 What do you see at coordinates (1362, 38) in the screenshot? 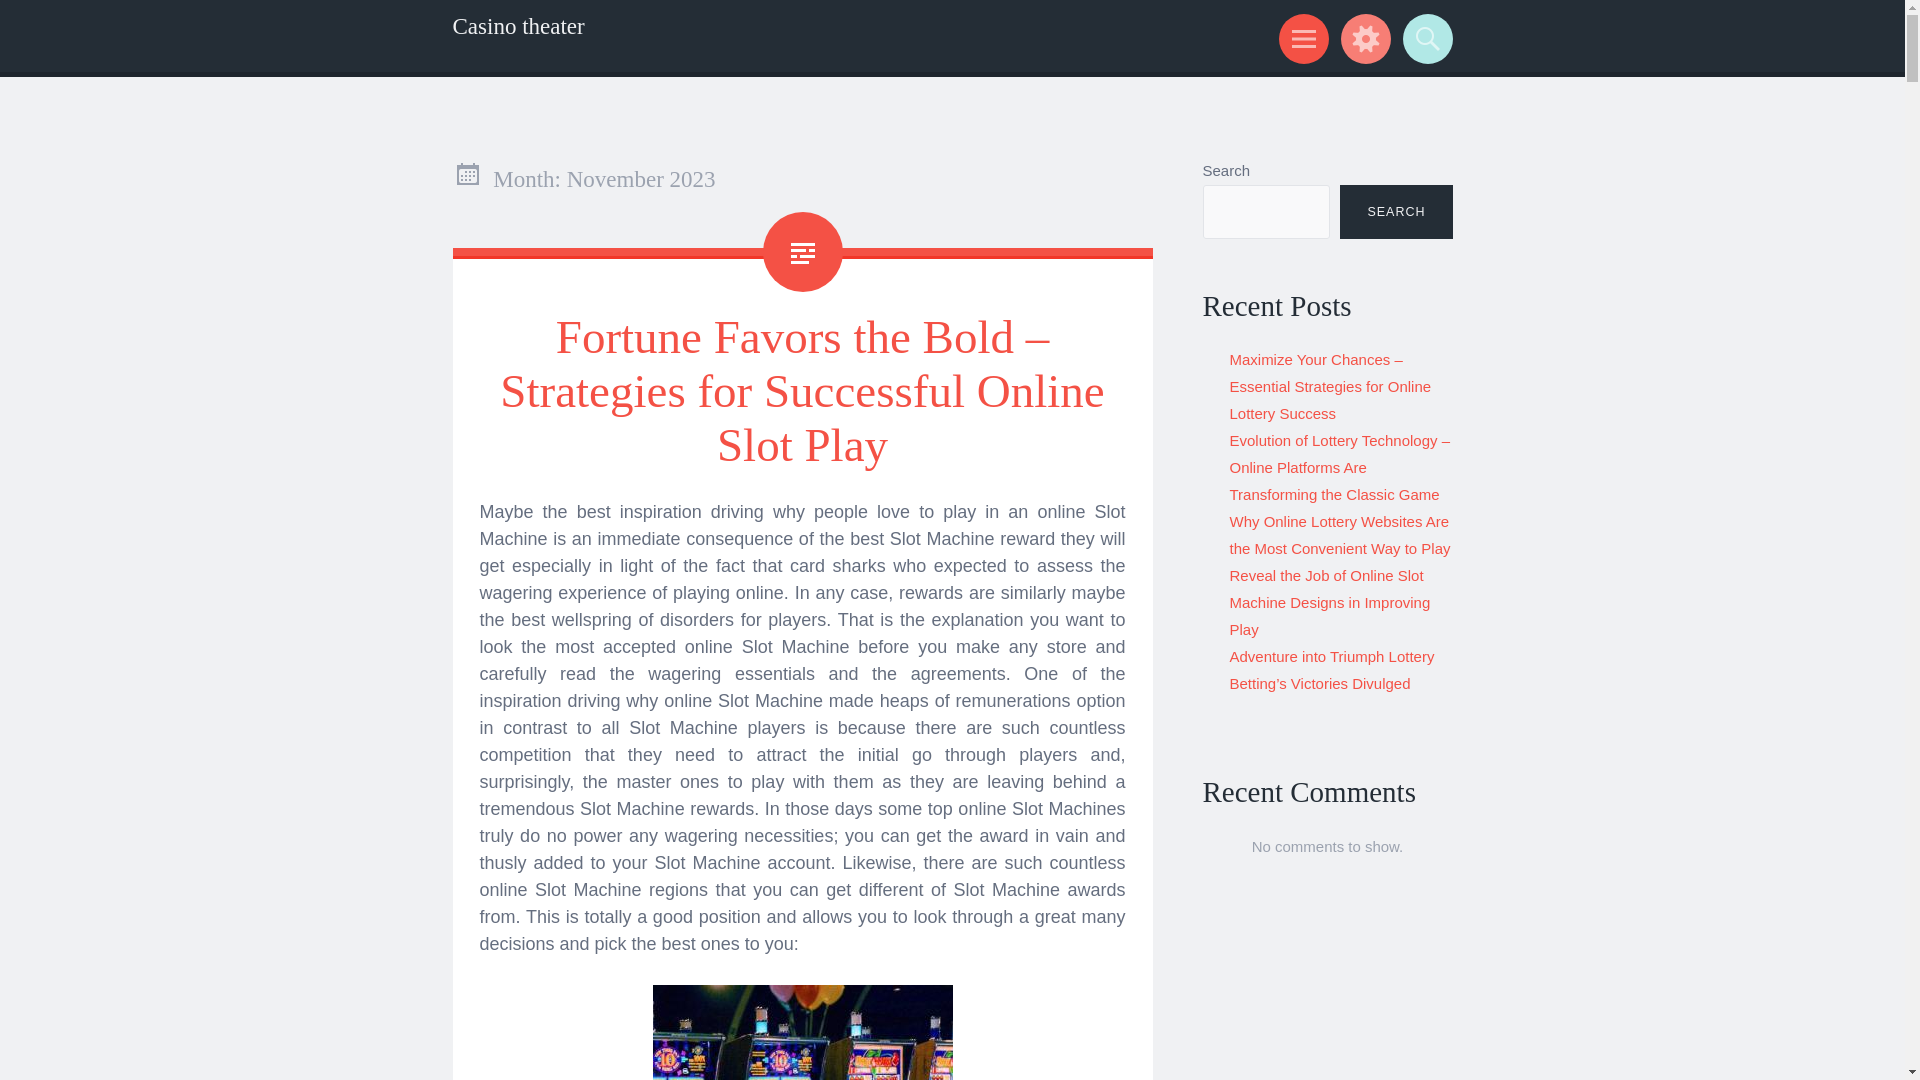
I see `Widgets` at bounding box center [1362, 38].